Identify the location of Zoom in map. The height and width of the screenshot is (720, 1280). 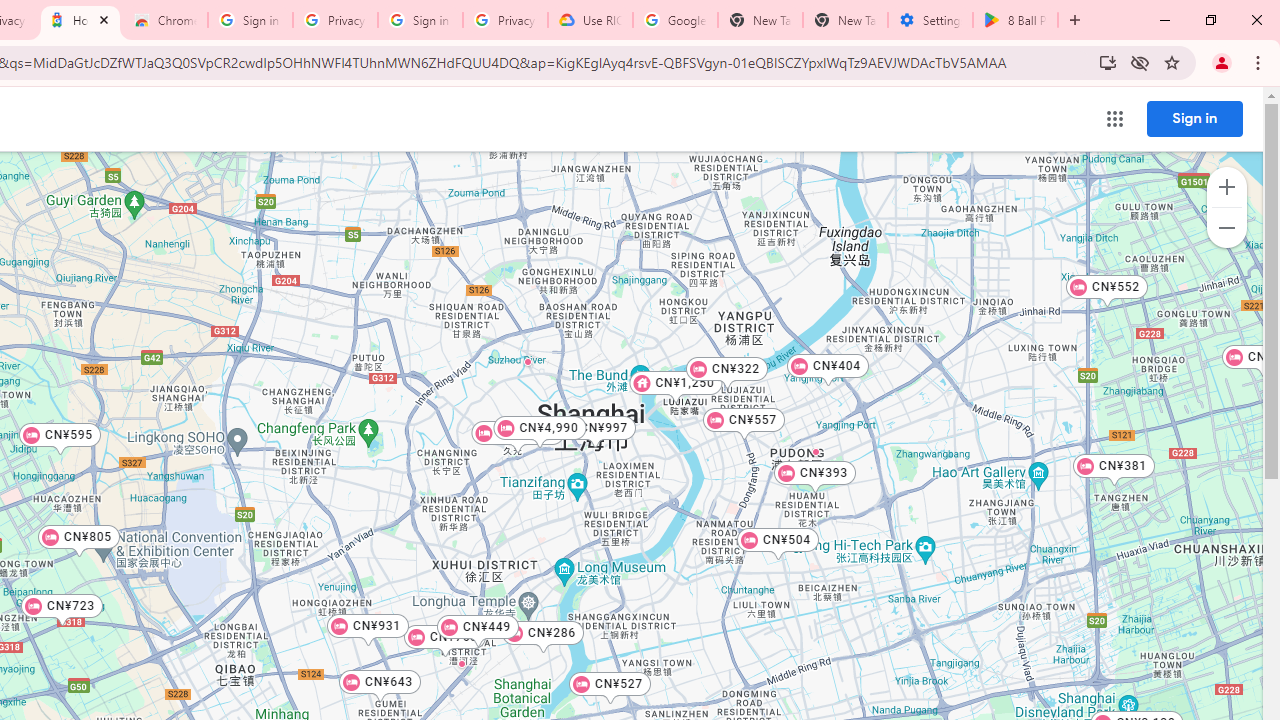
(1226, 187).